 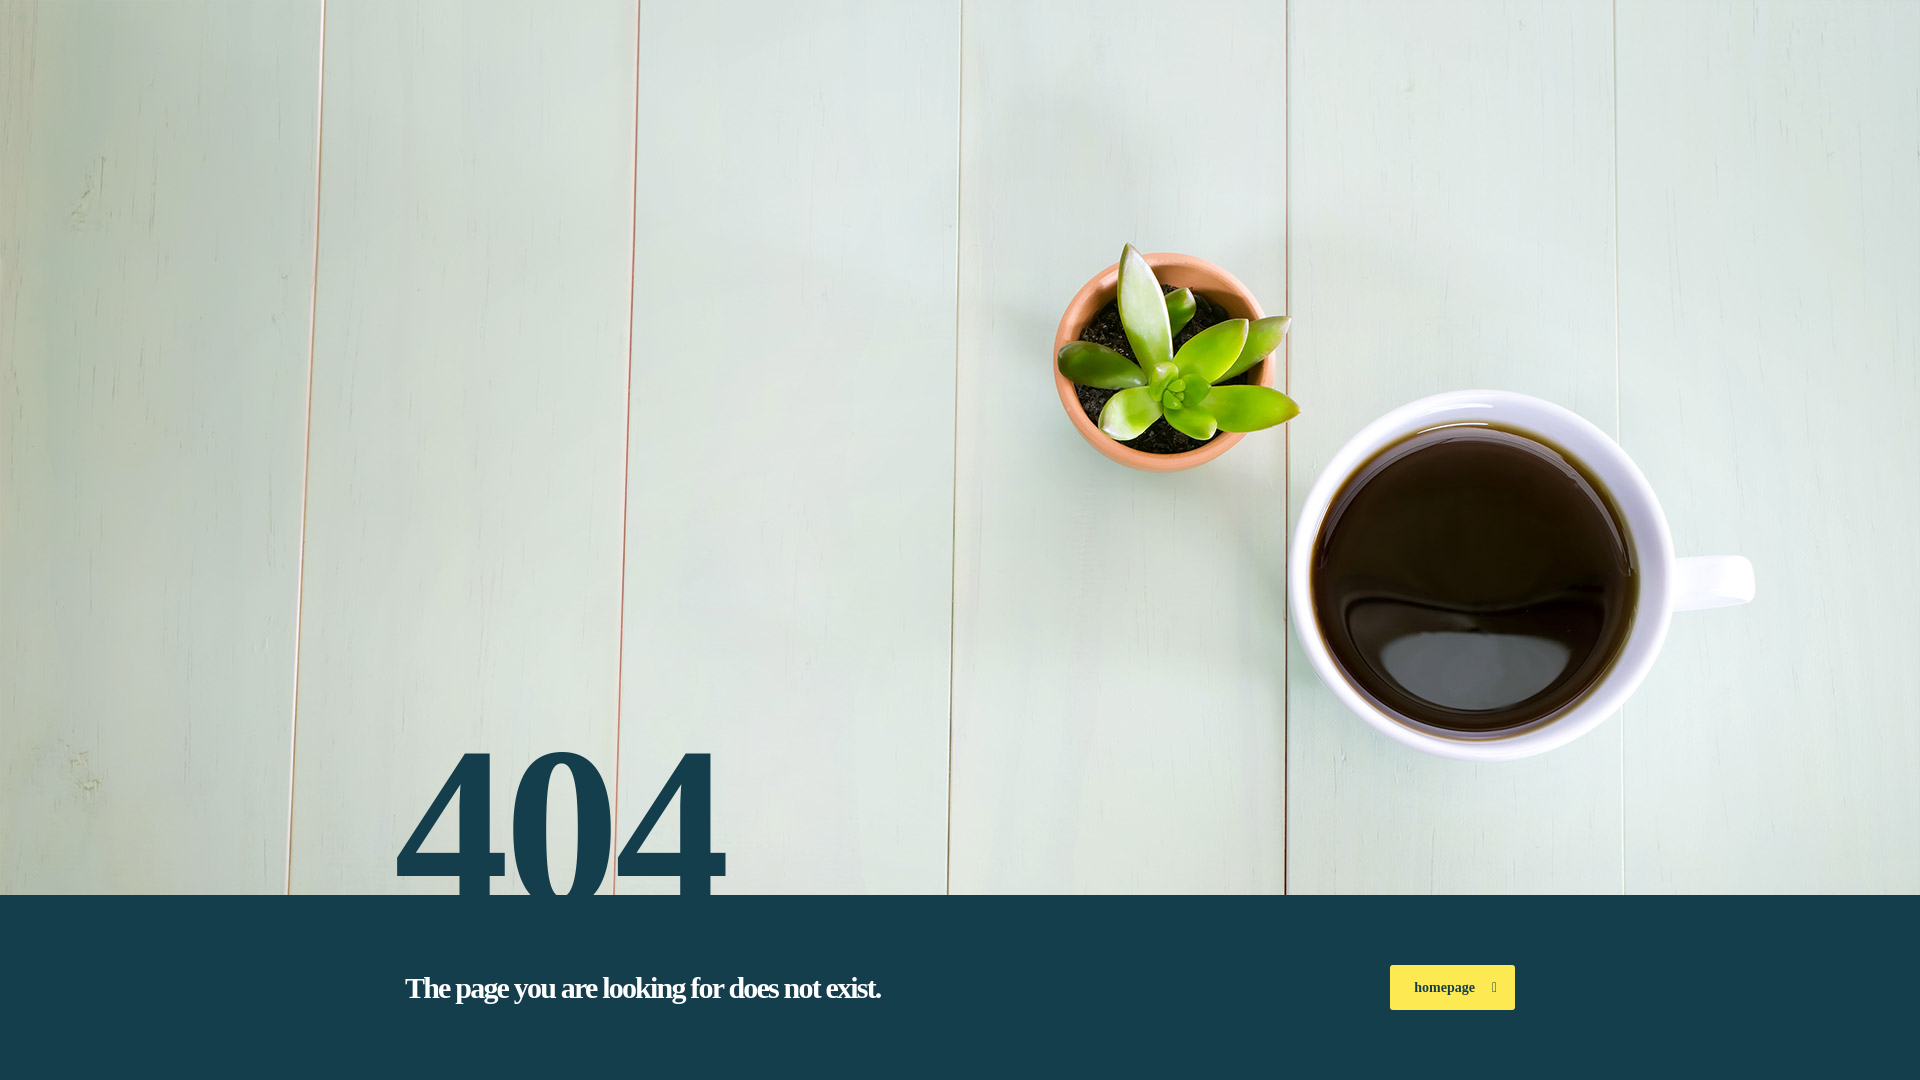 I want to click on homepage, so click(x=1452, y=987).